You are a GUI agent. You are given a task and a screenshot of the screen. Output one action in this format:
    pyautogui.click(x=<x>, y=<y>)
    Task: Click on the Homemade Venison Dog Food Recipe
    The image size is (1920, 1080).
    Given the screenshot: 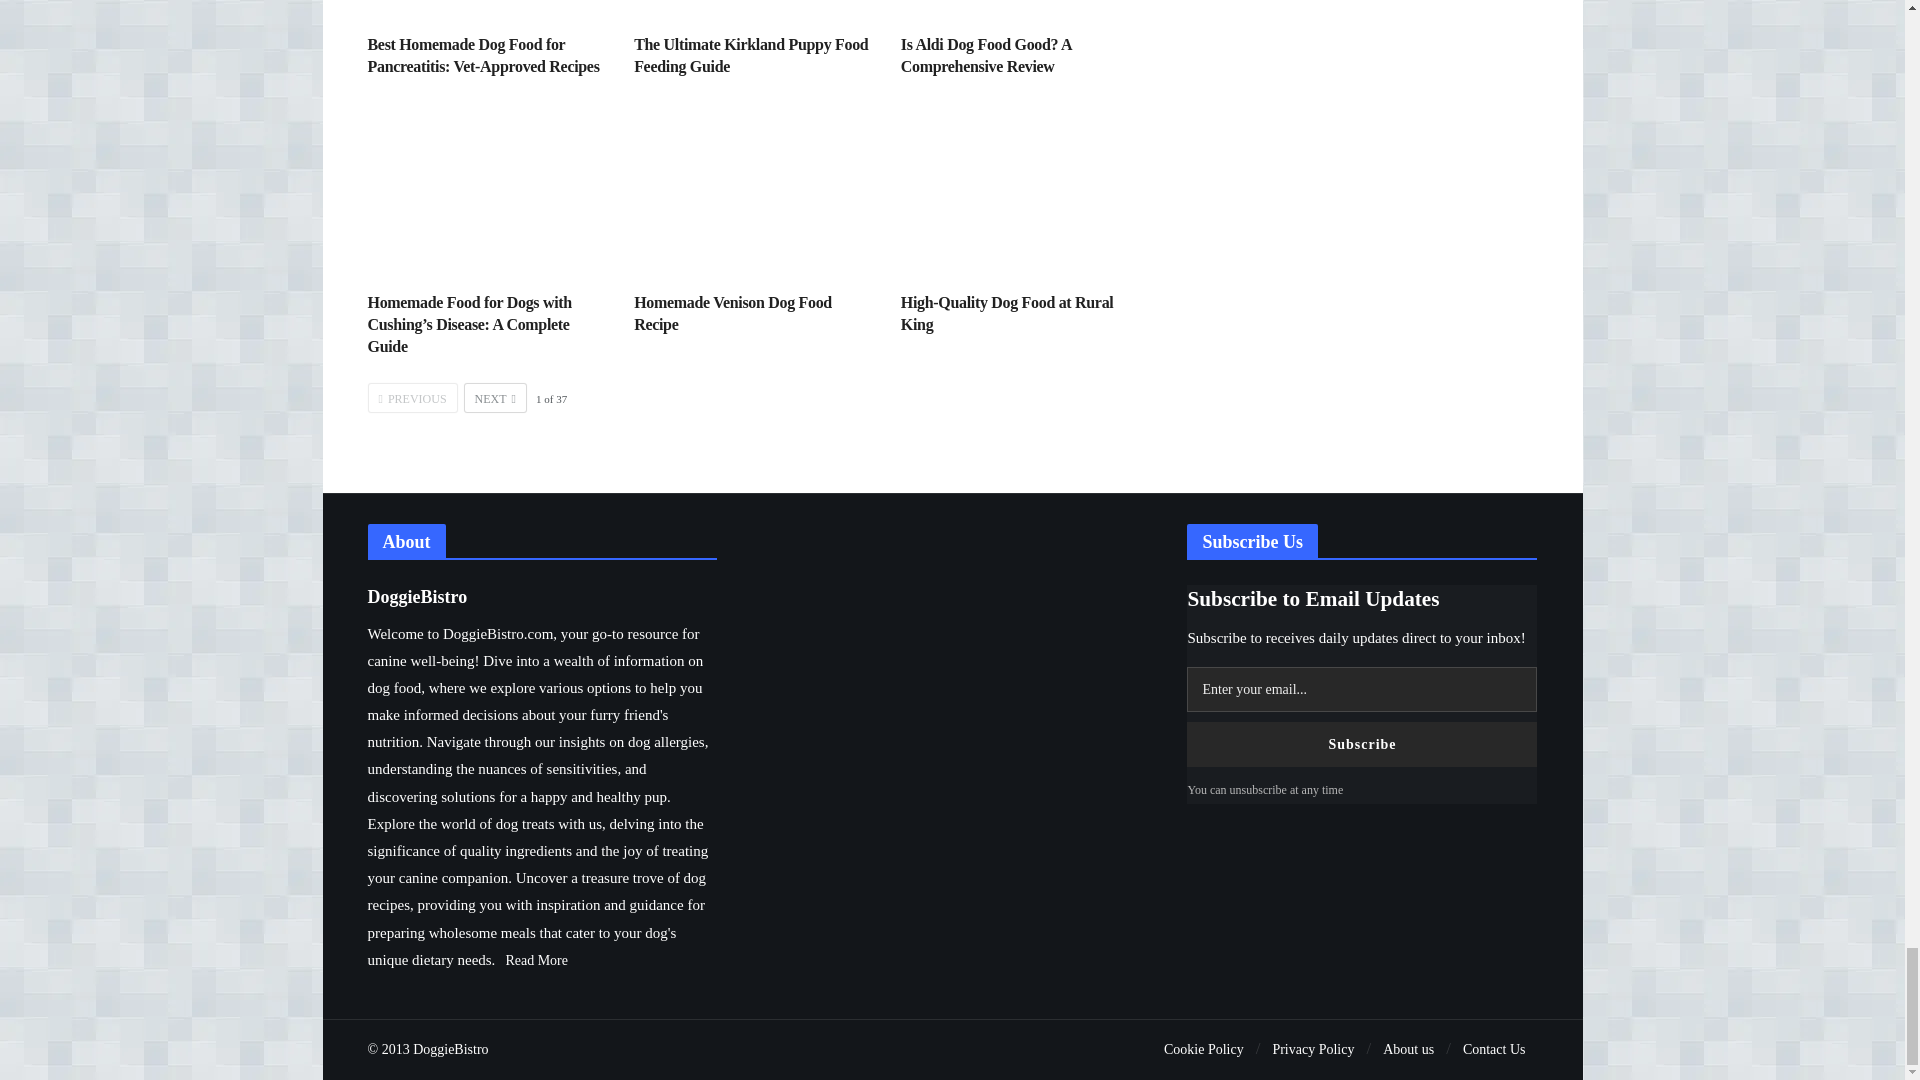 What is the action you would take?
    pyautogui.click(x=732, y=312)
    